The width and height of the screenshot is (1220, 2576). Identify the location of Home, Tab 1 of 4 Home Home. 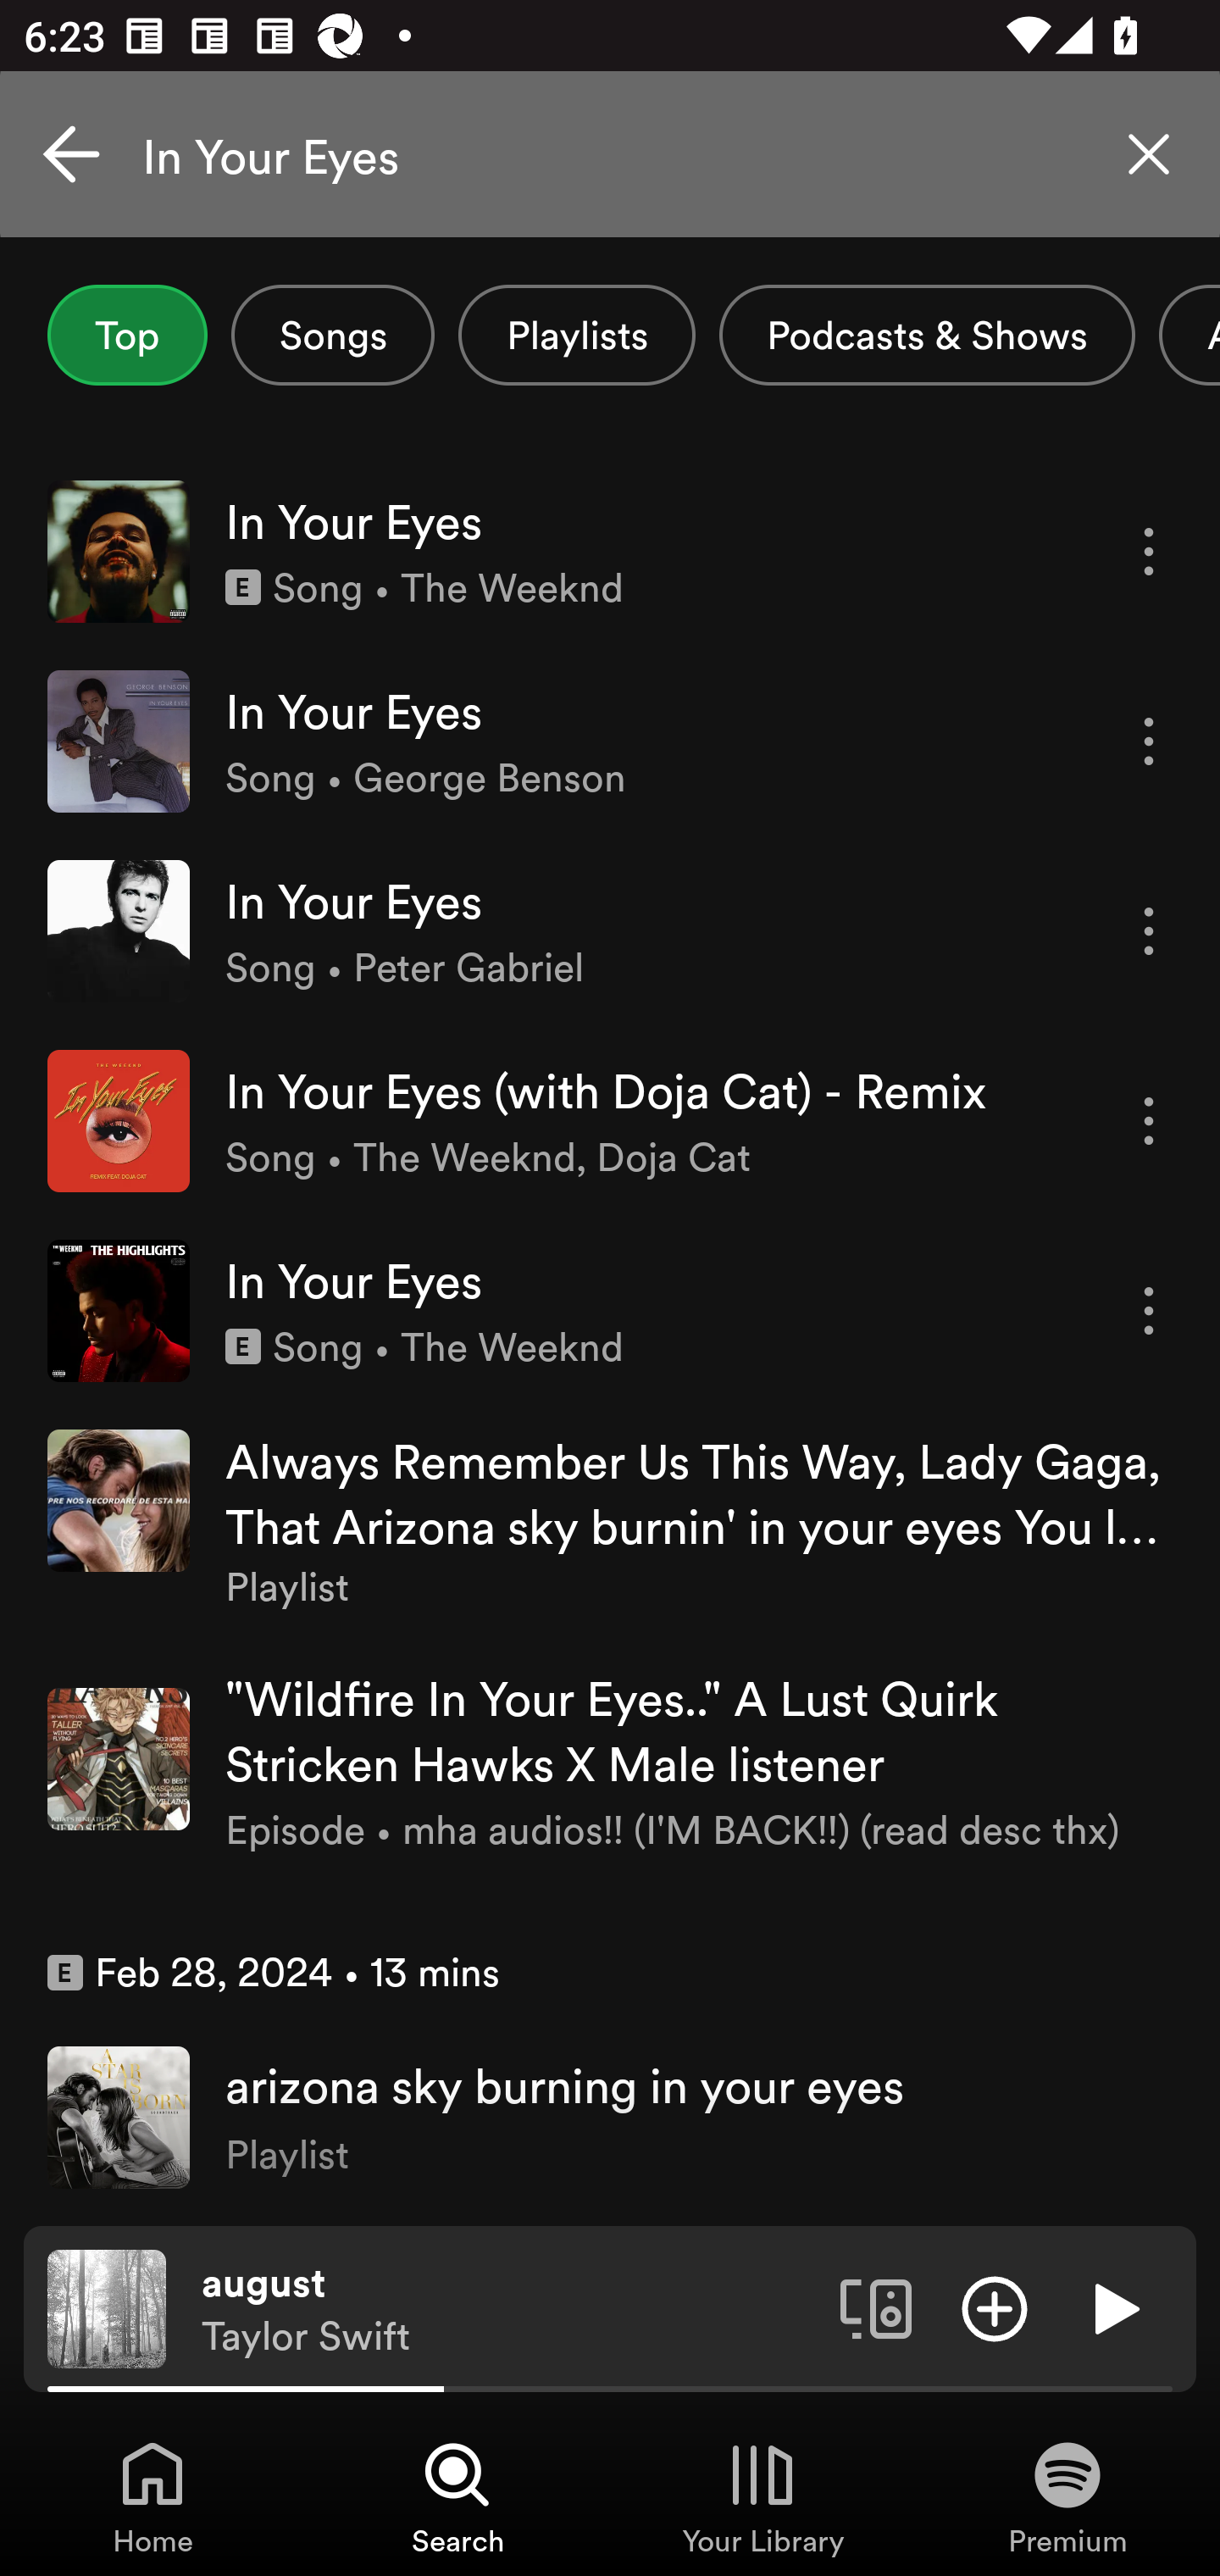
(152, 2496).